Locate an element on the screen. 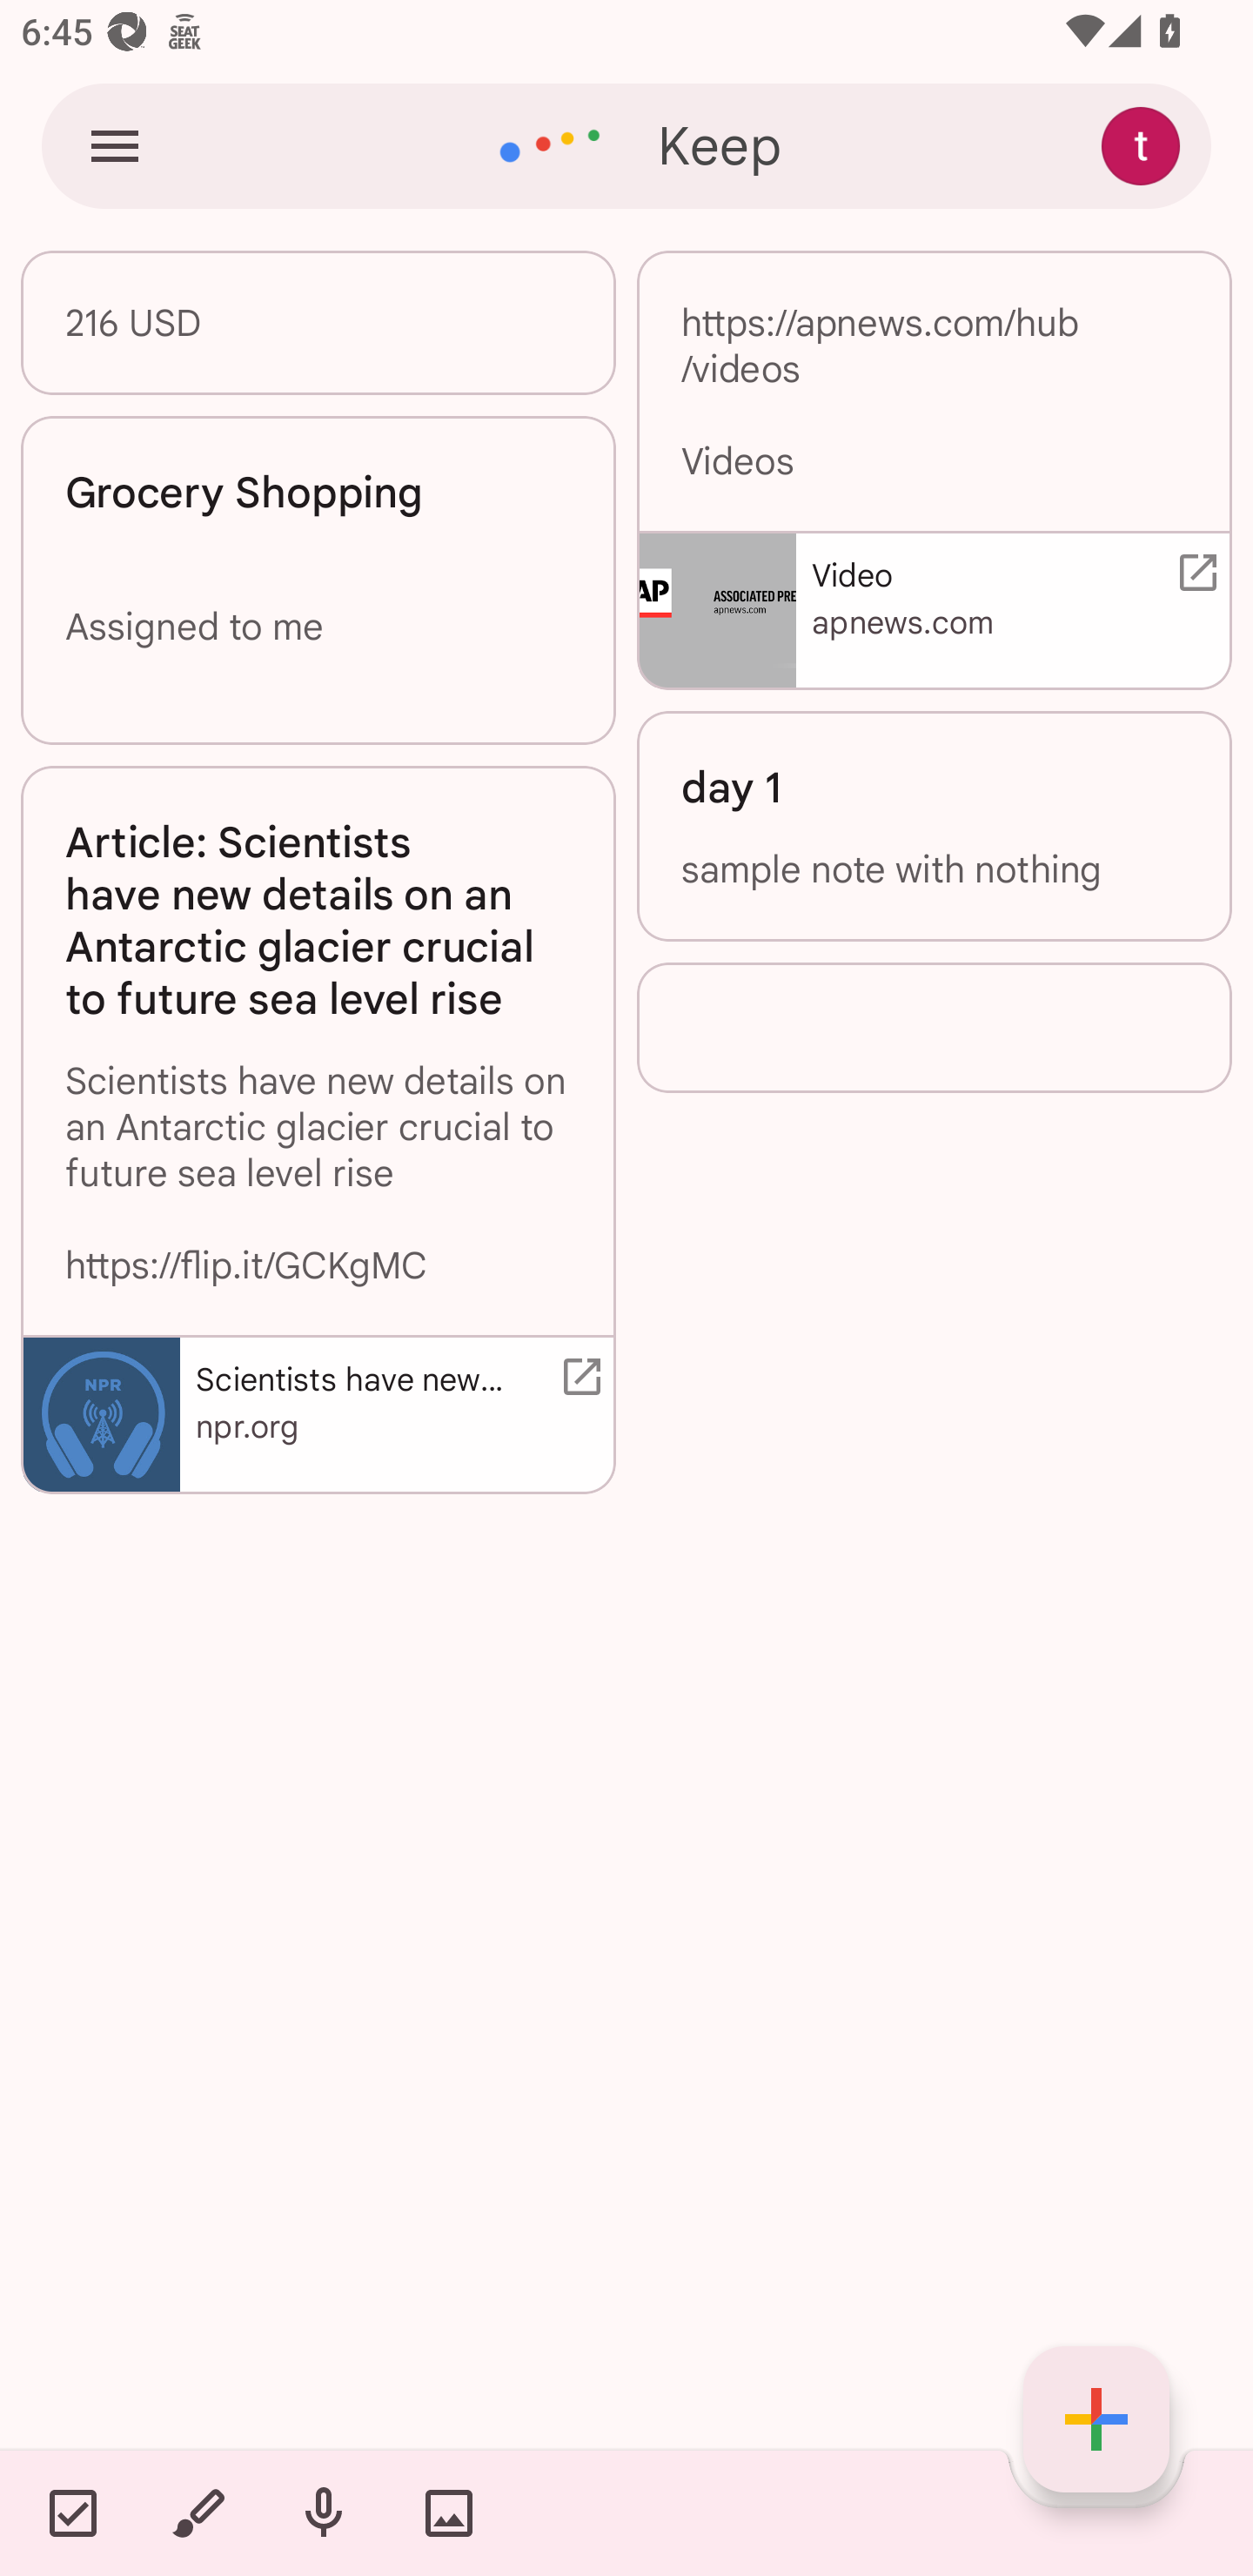 This screenshot has height=2576, width=1253. Link preview popout is located at coordinates (1192, 573).